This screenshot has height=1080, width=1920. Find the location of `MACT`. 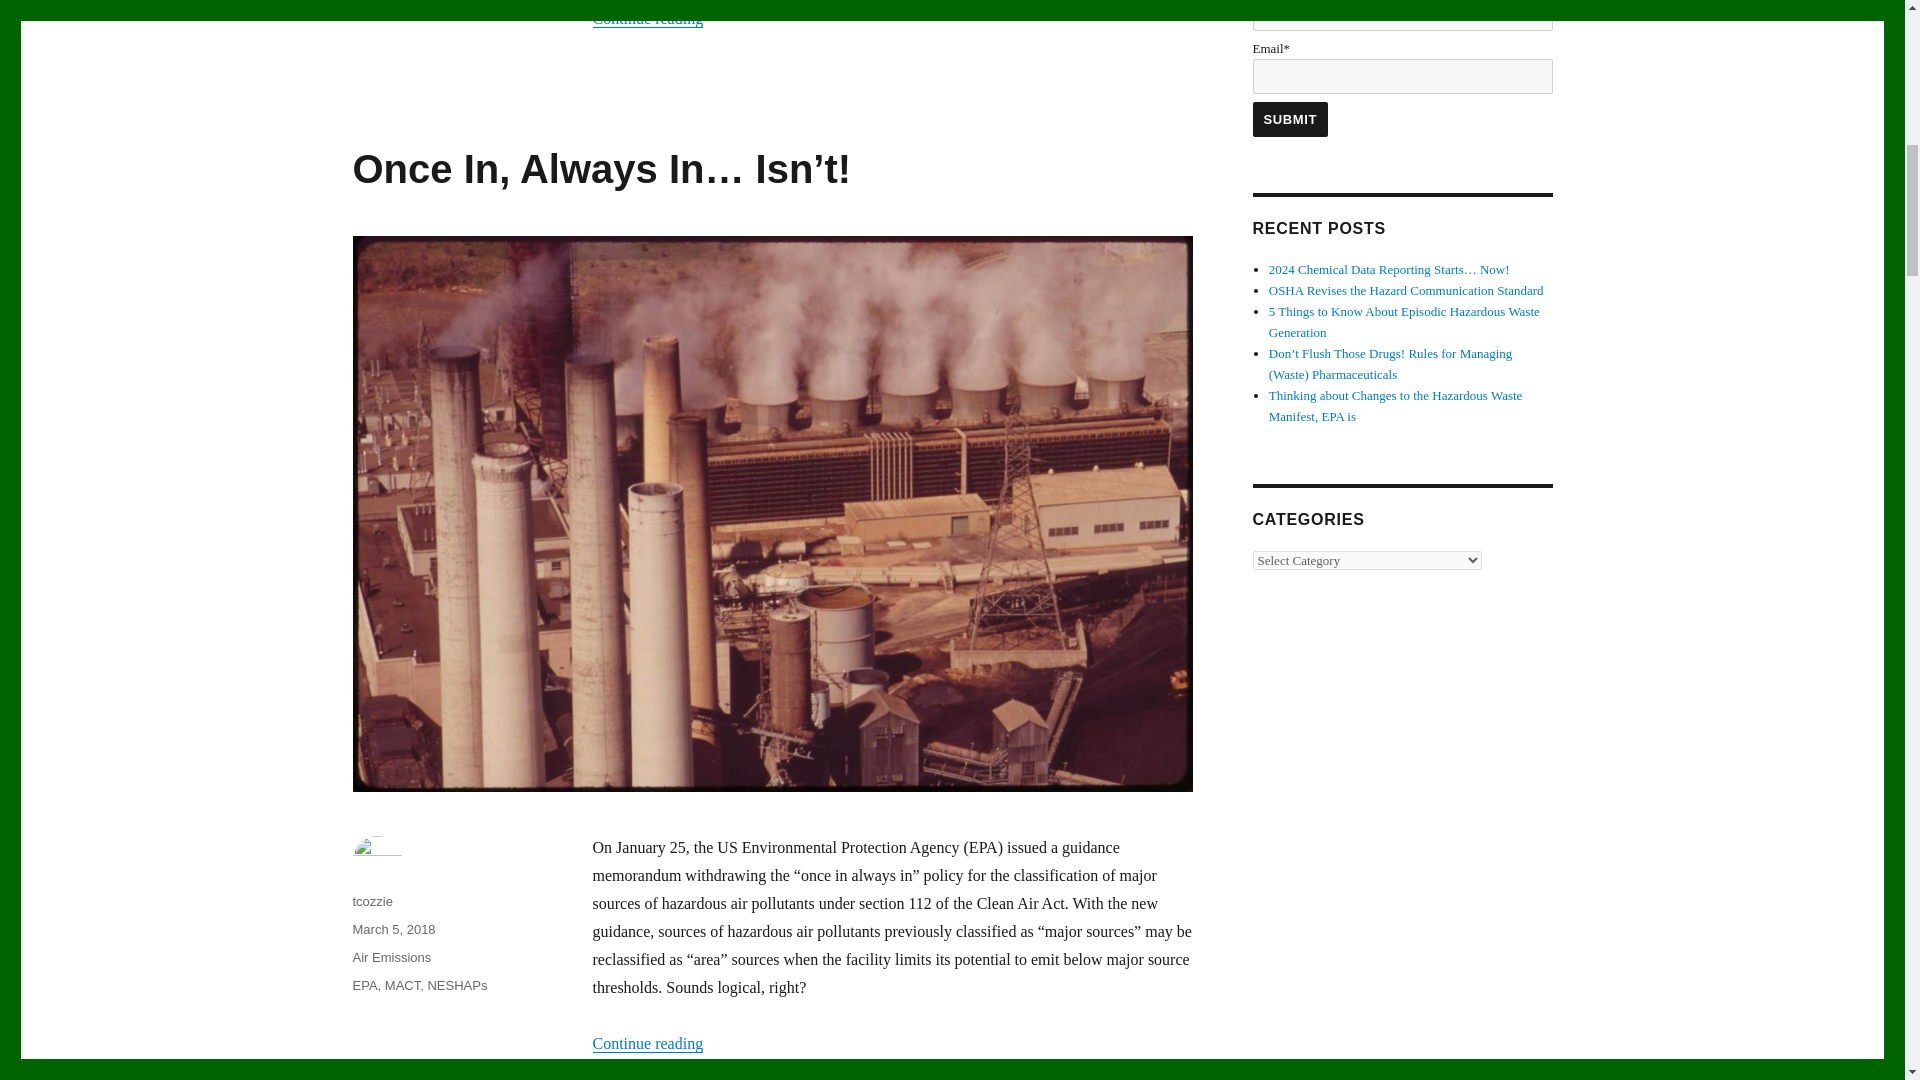

MACT is located at coordinates (402, 985).